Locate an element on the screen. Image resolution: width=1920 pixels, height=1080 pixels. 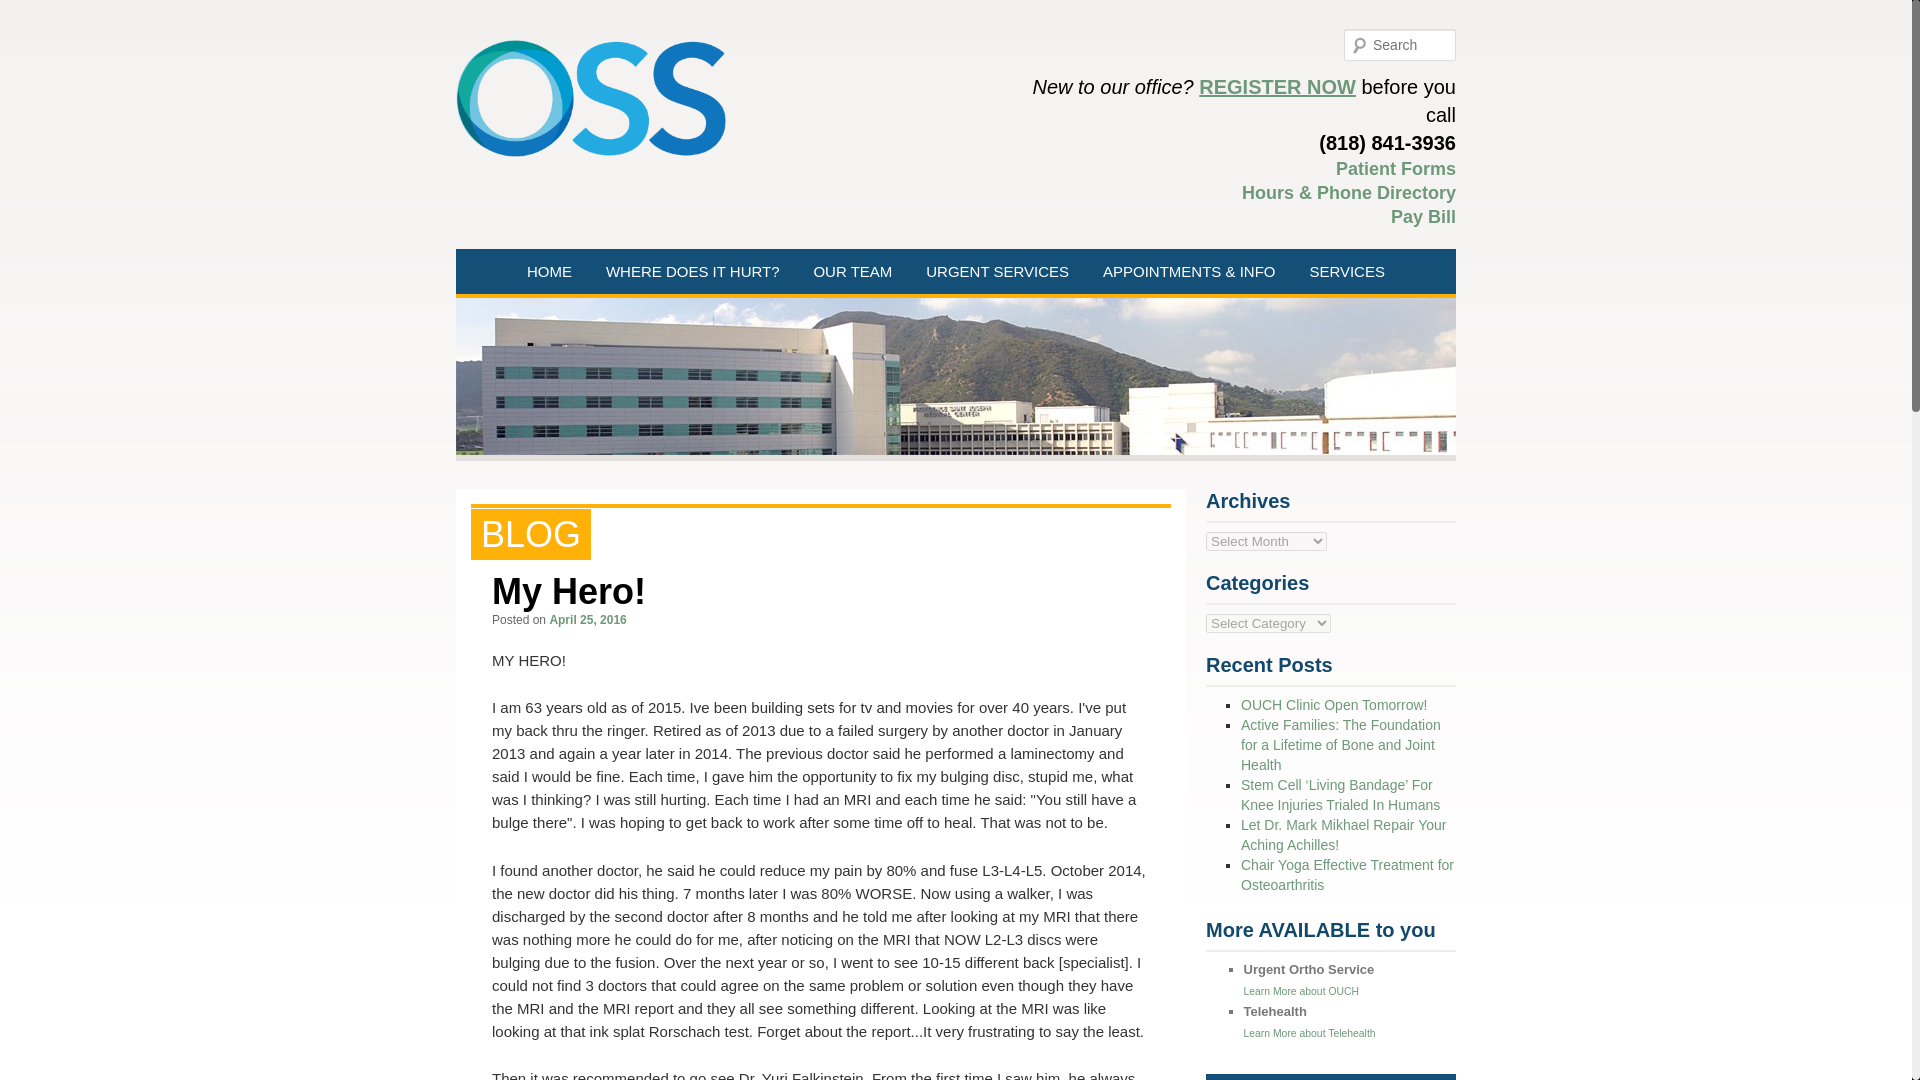
REGISTER NOW is located at coordinates (1276, 86).